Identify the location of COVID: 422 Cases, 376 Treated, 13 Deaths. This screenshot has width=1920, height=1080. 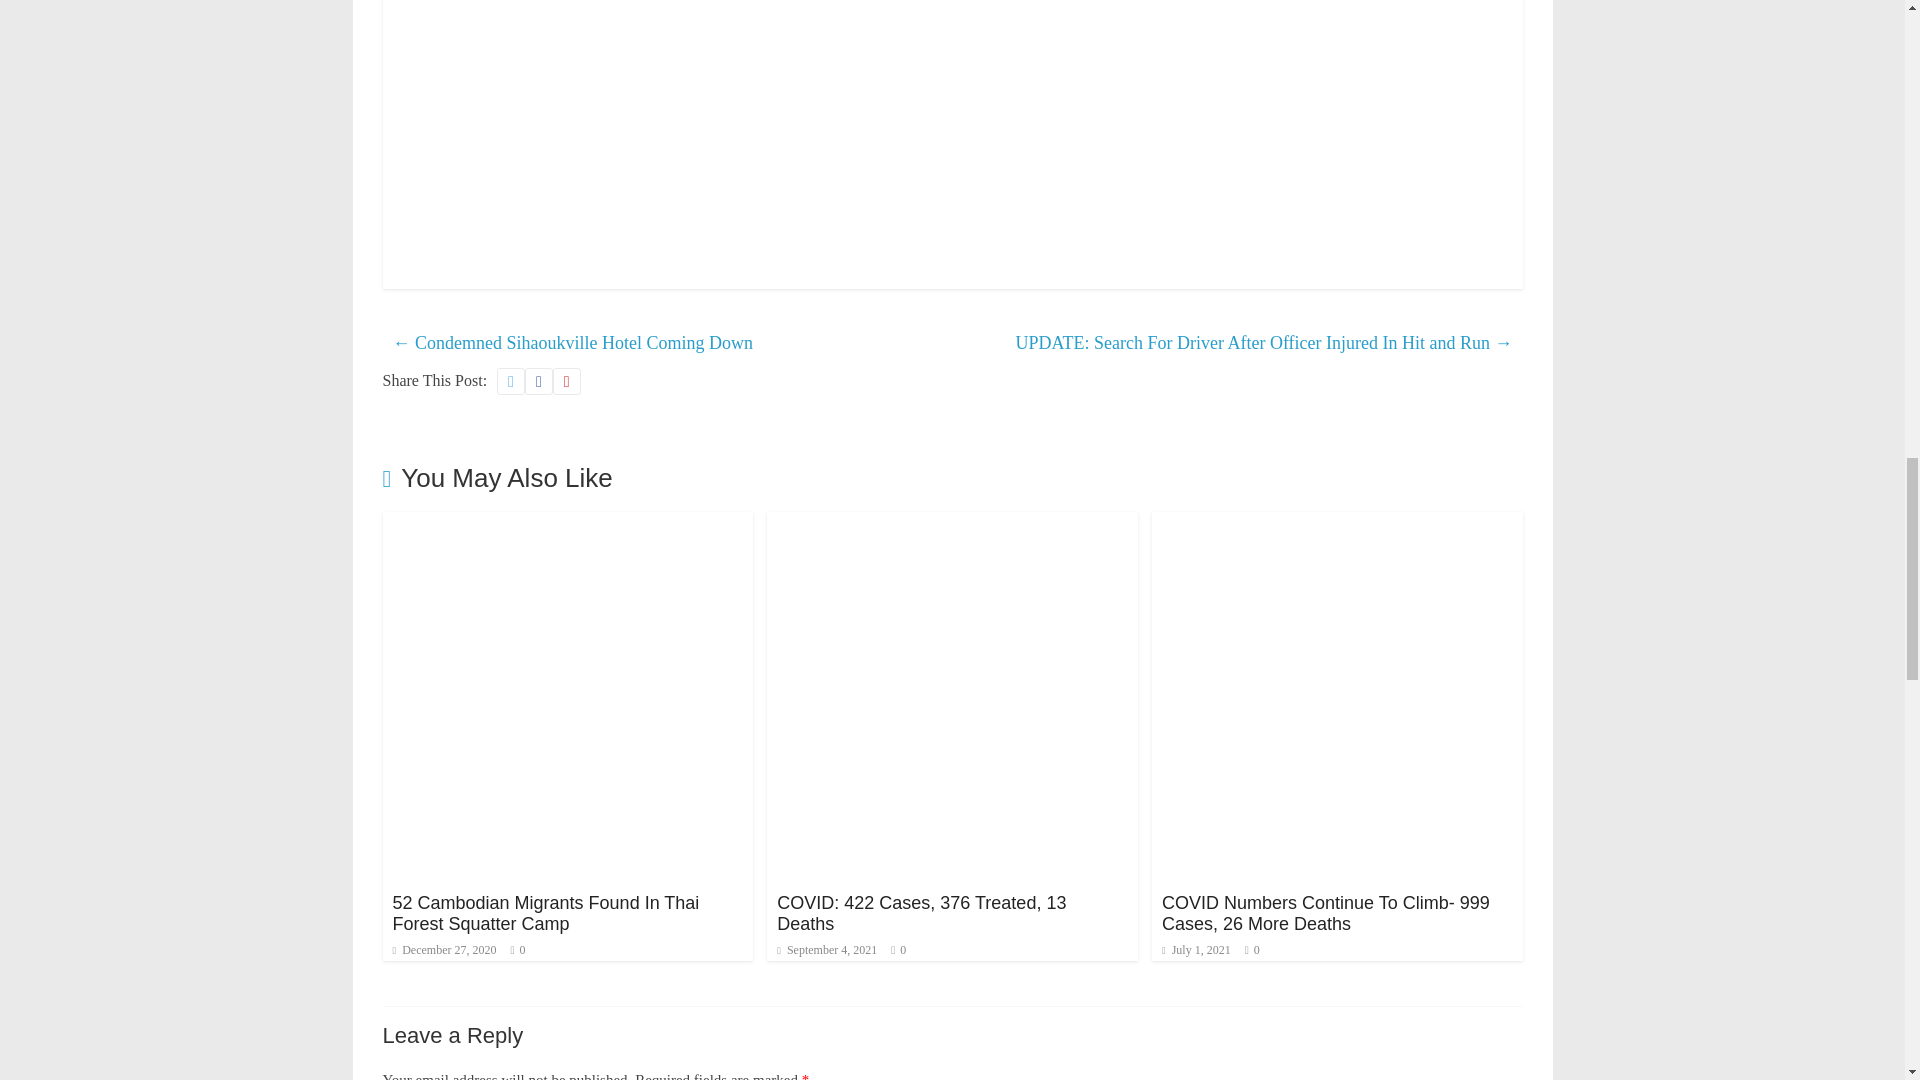
(952, 524).